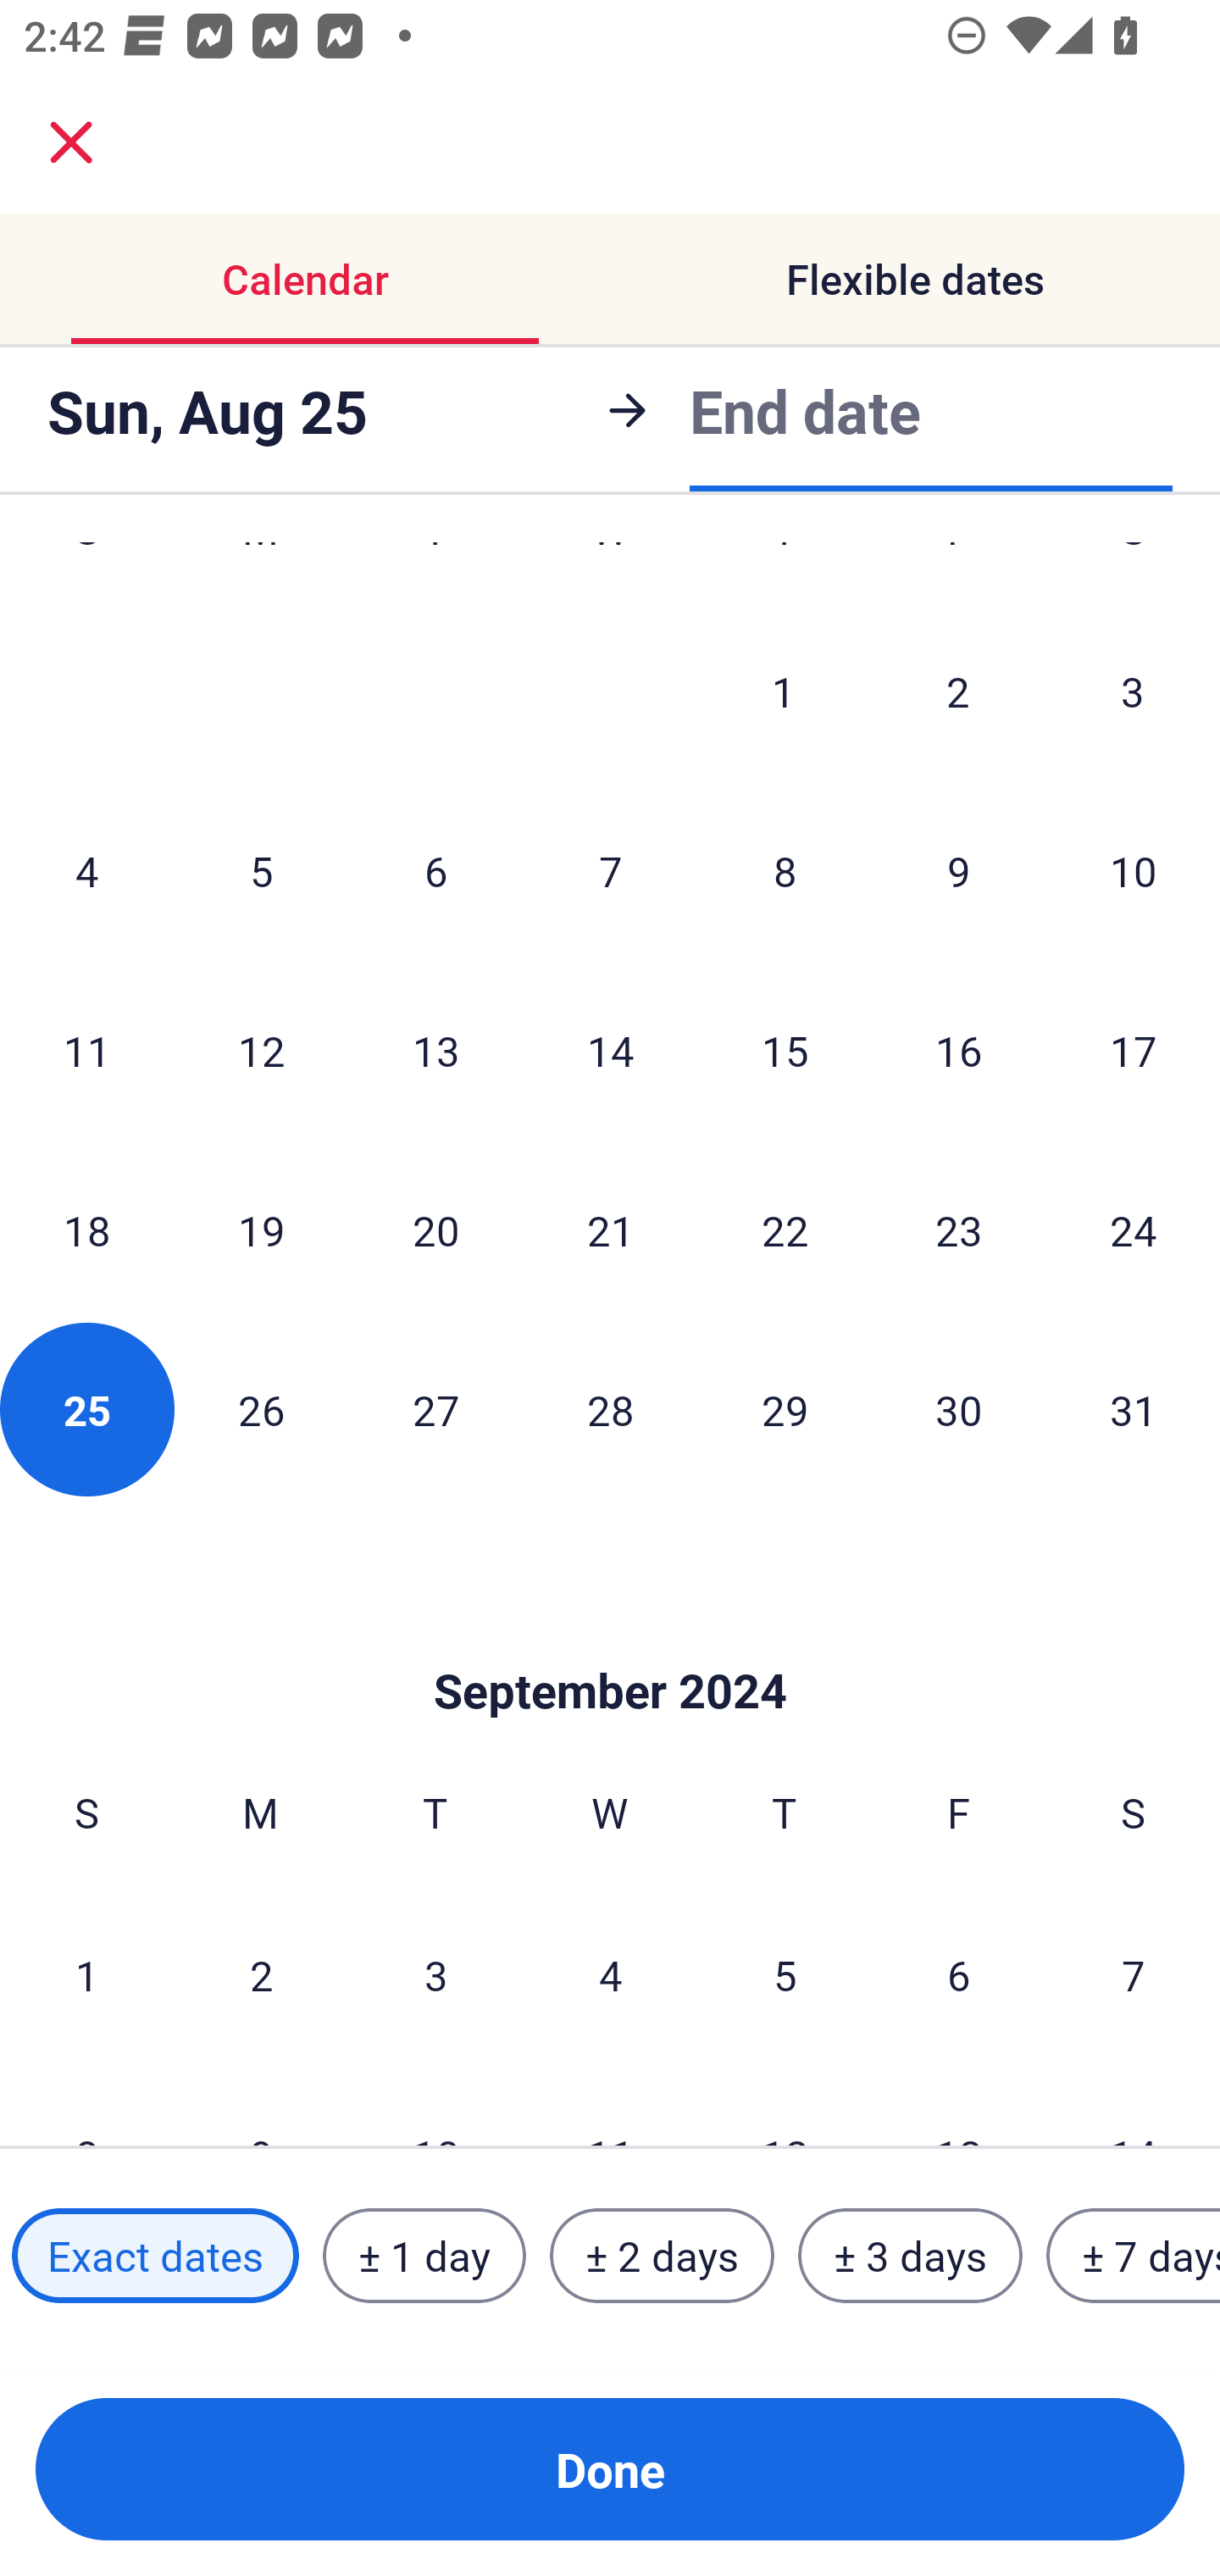 The height and width of the screenshot is (2576, 1220). I want to click on 6 Friday, September 6, 2024, so click(959, 1974).